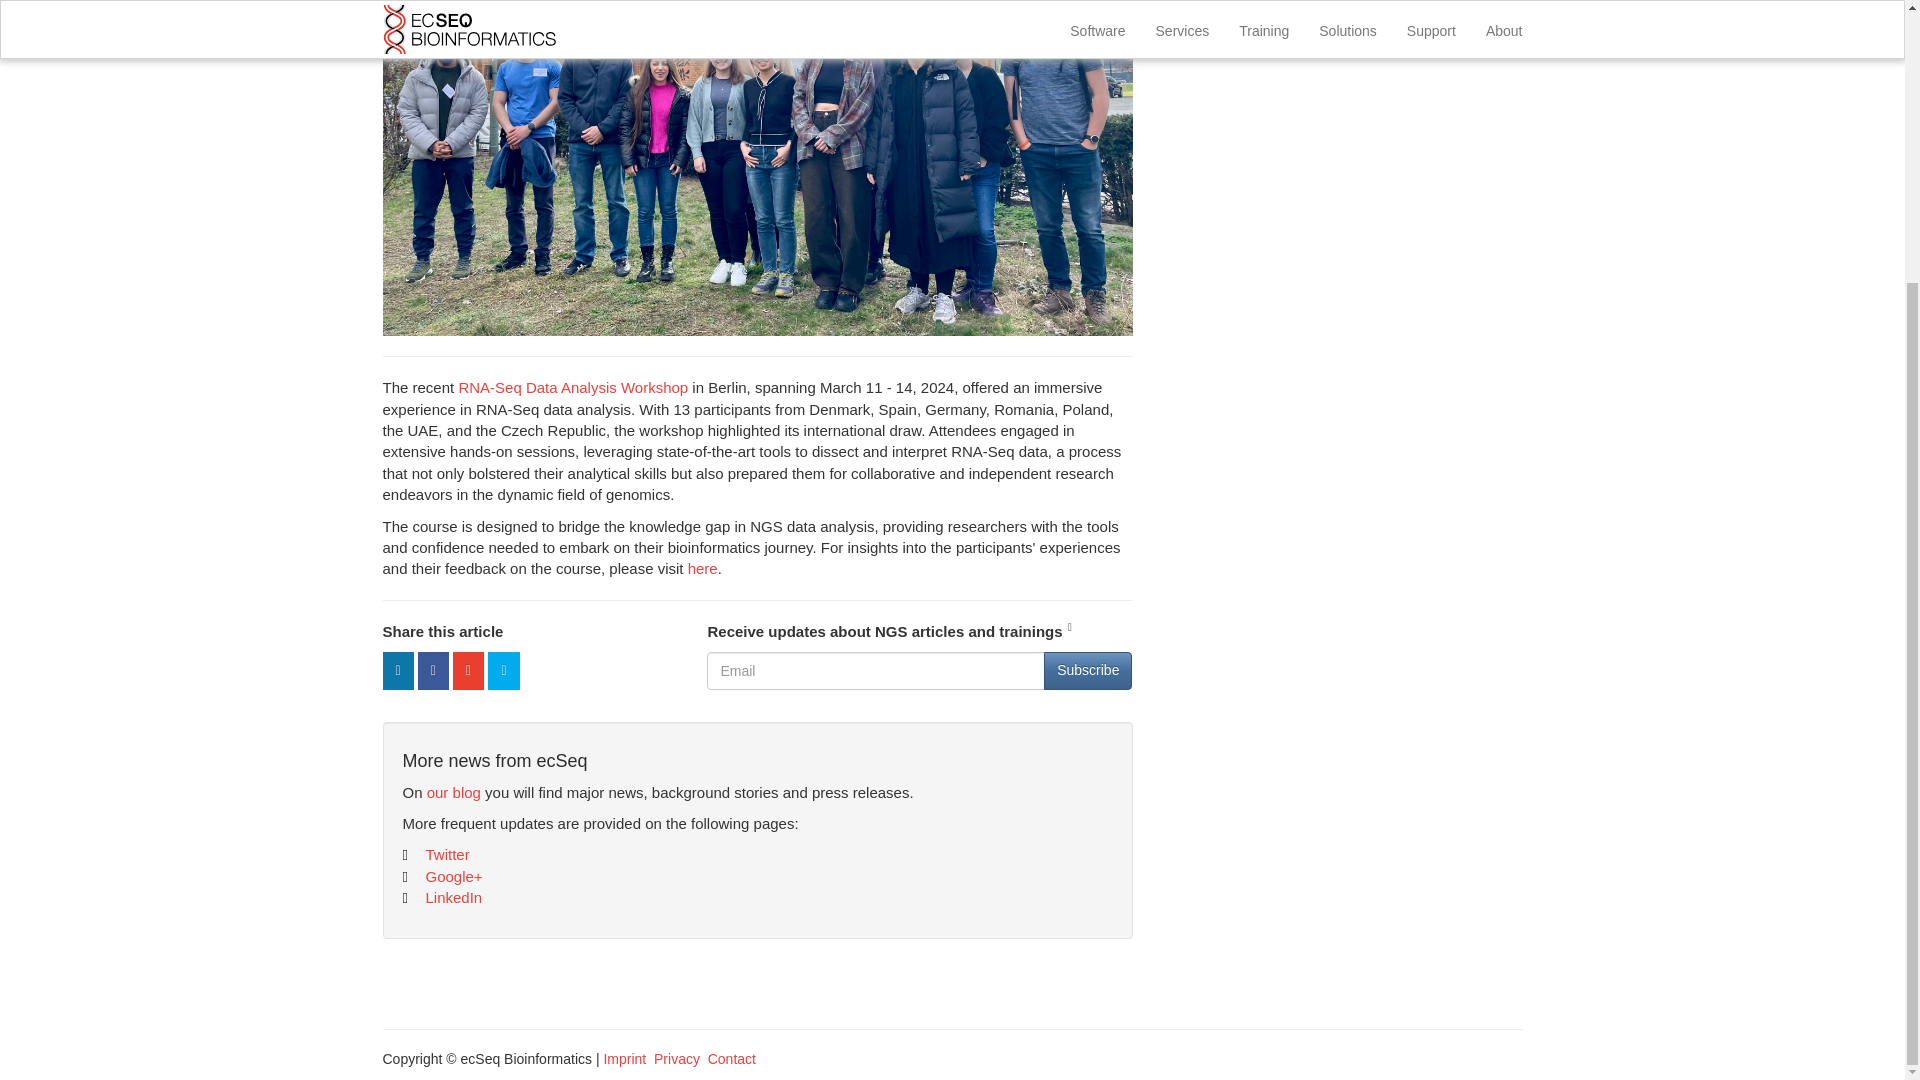 Image resolution: width=1920 pixels, height=1080 pixels. What do you see at coordinates (441, 897) in the screenshot?
I see `LinkedIn` at bounding box center [441, 897].